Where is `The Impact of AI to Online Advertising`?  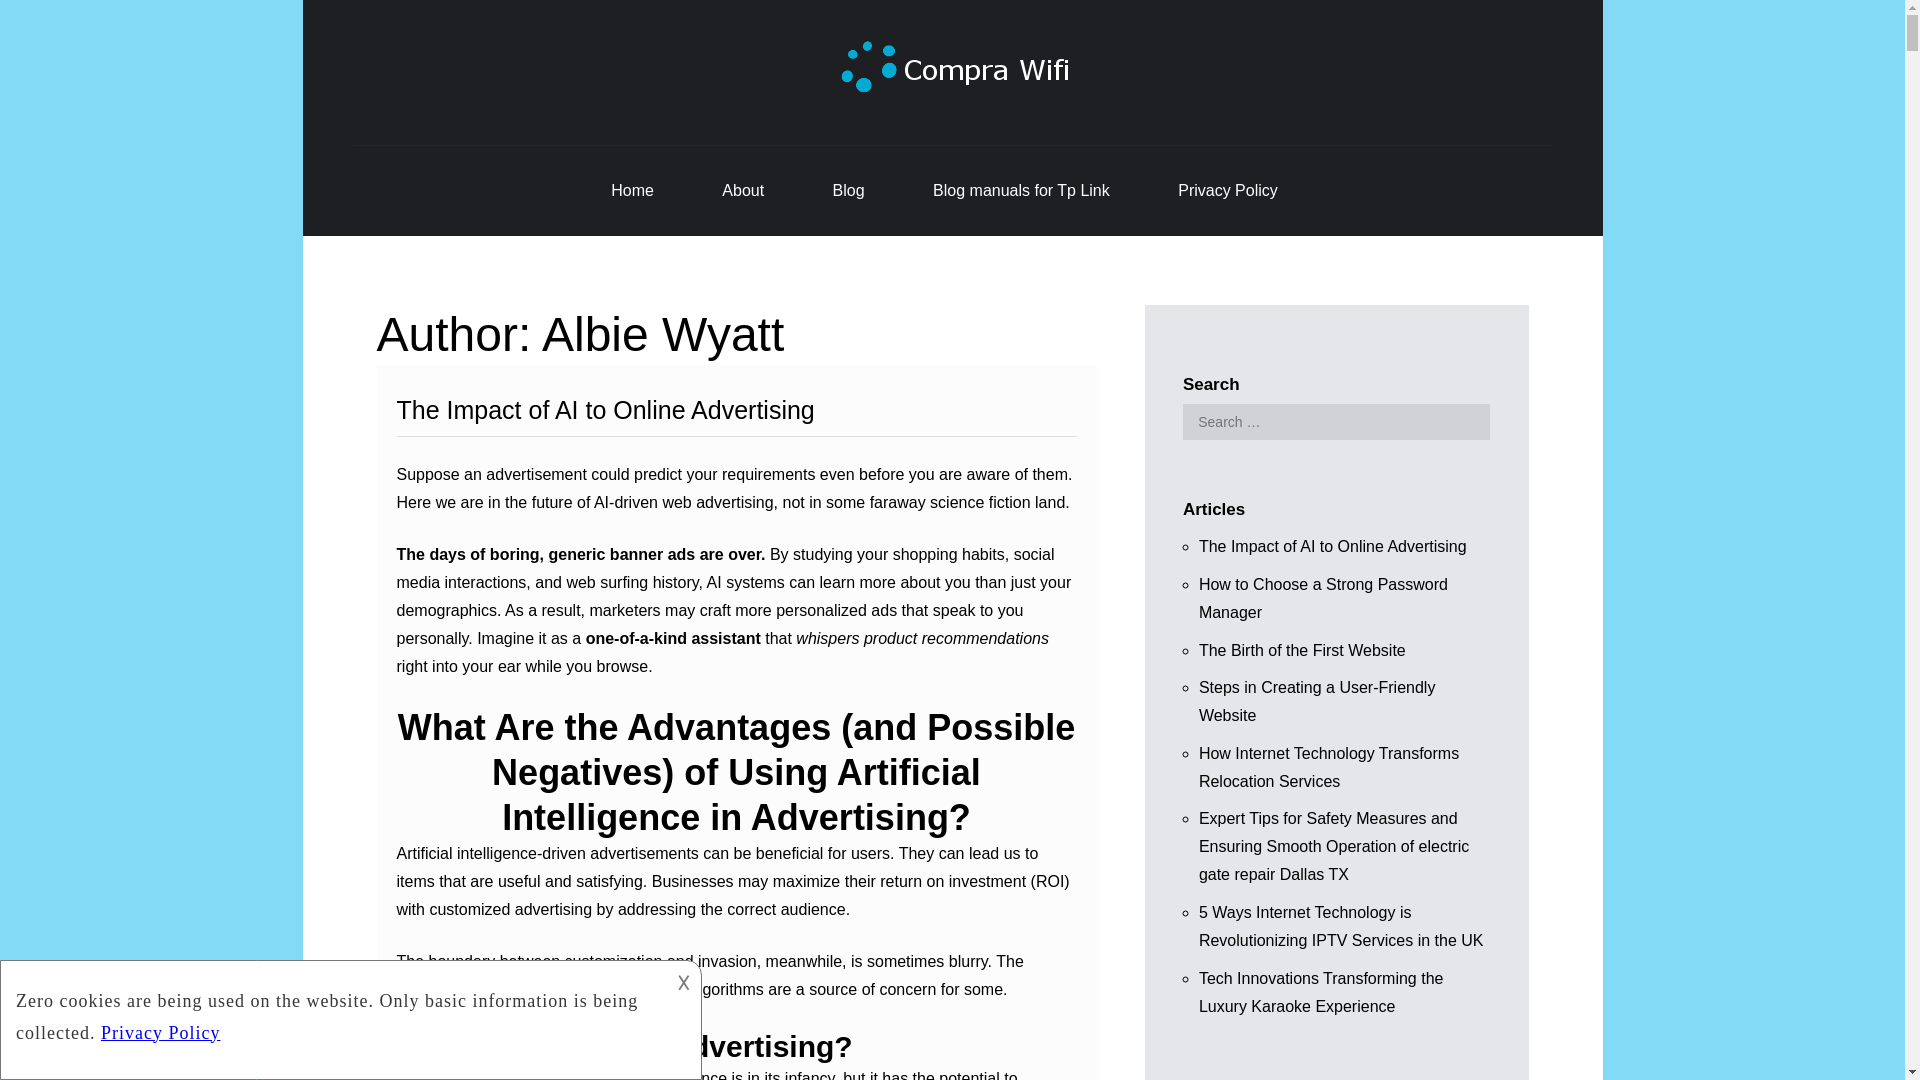
The Impact of AI to Online Advertising is located at coordinates (604, 410).